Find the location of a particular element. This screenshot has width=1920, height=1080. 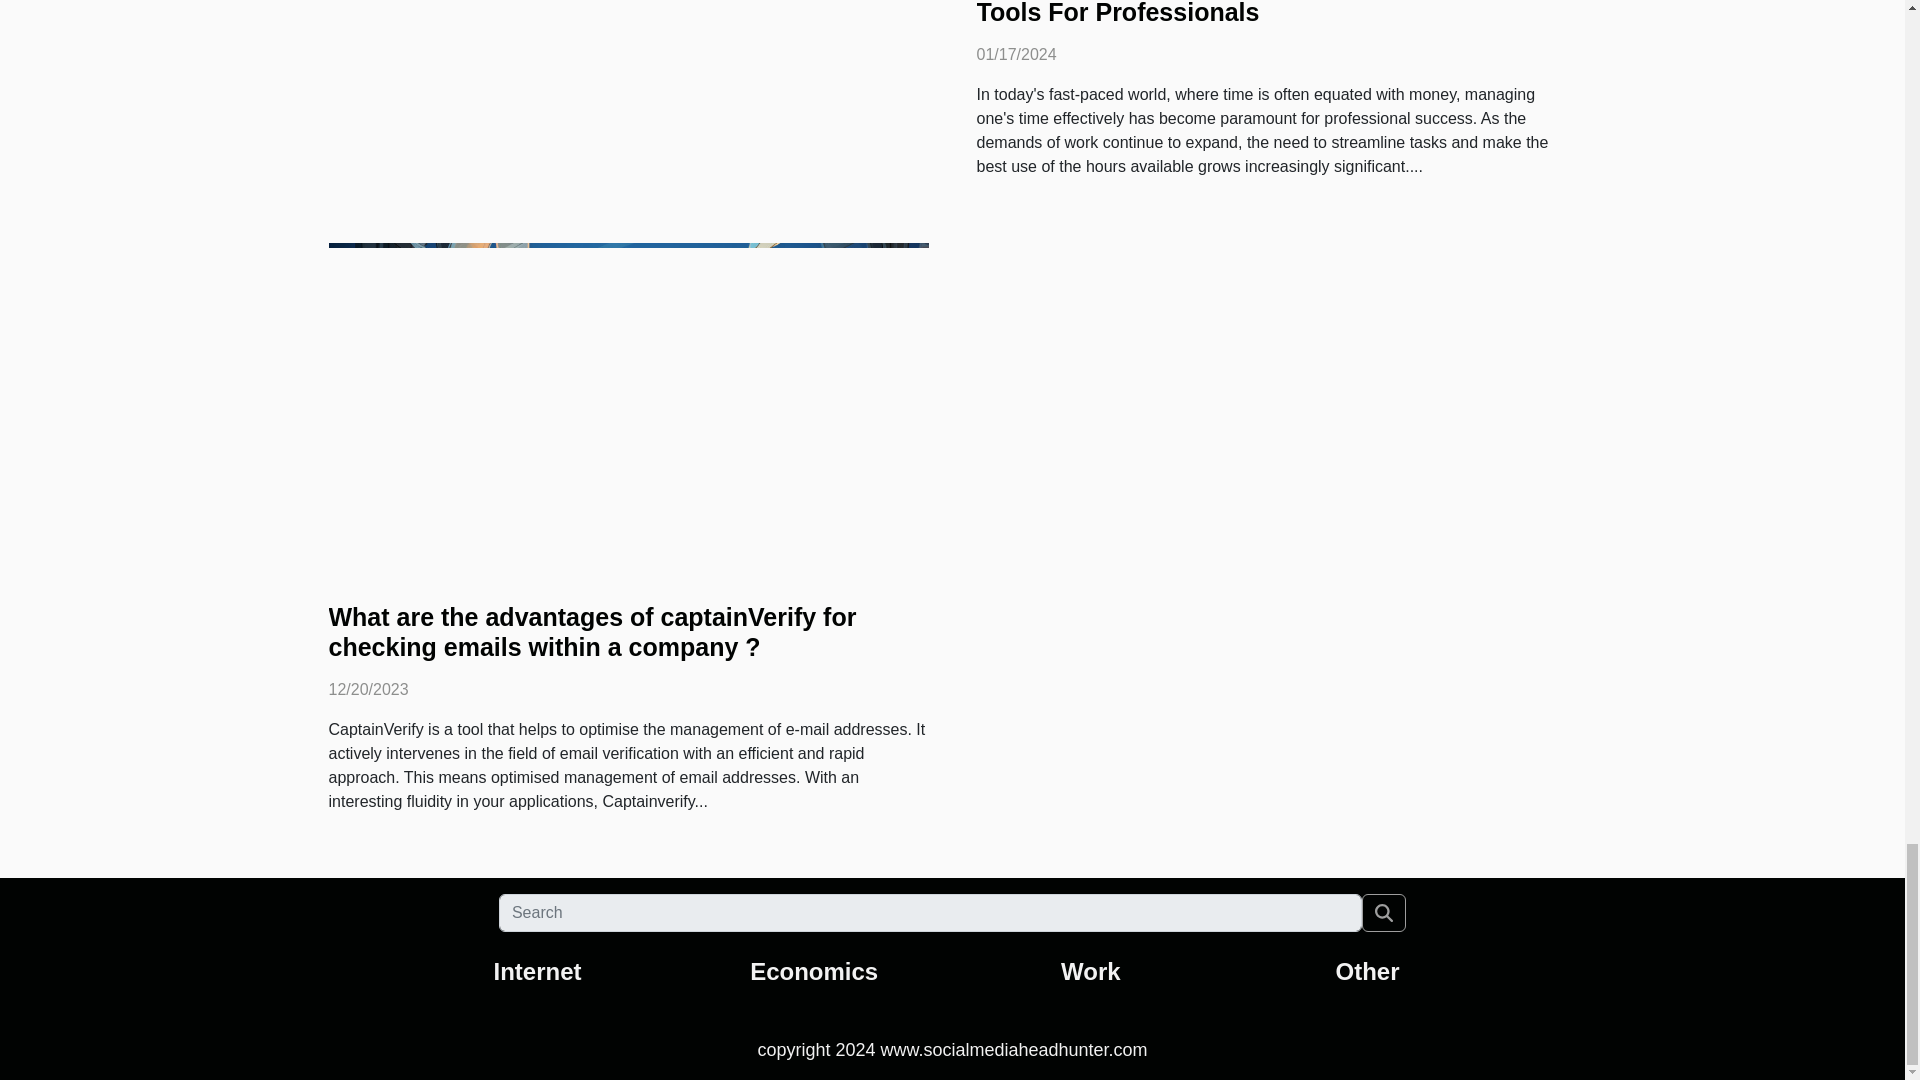

Work is located at coordinates (1091, 970).